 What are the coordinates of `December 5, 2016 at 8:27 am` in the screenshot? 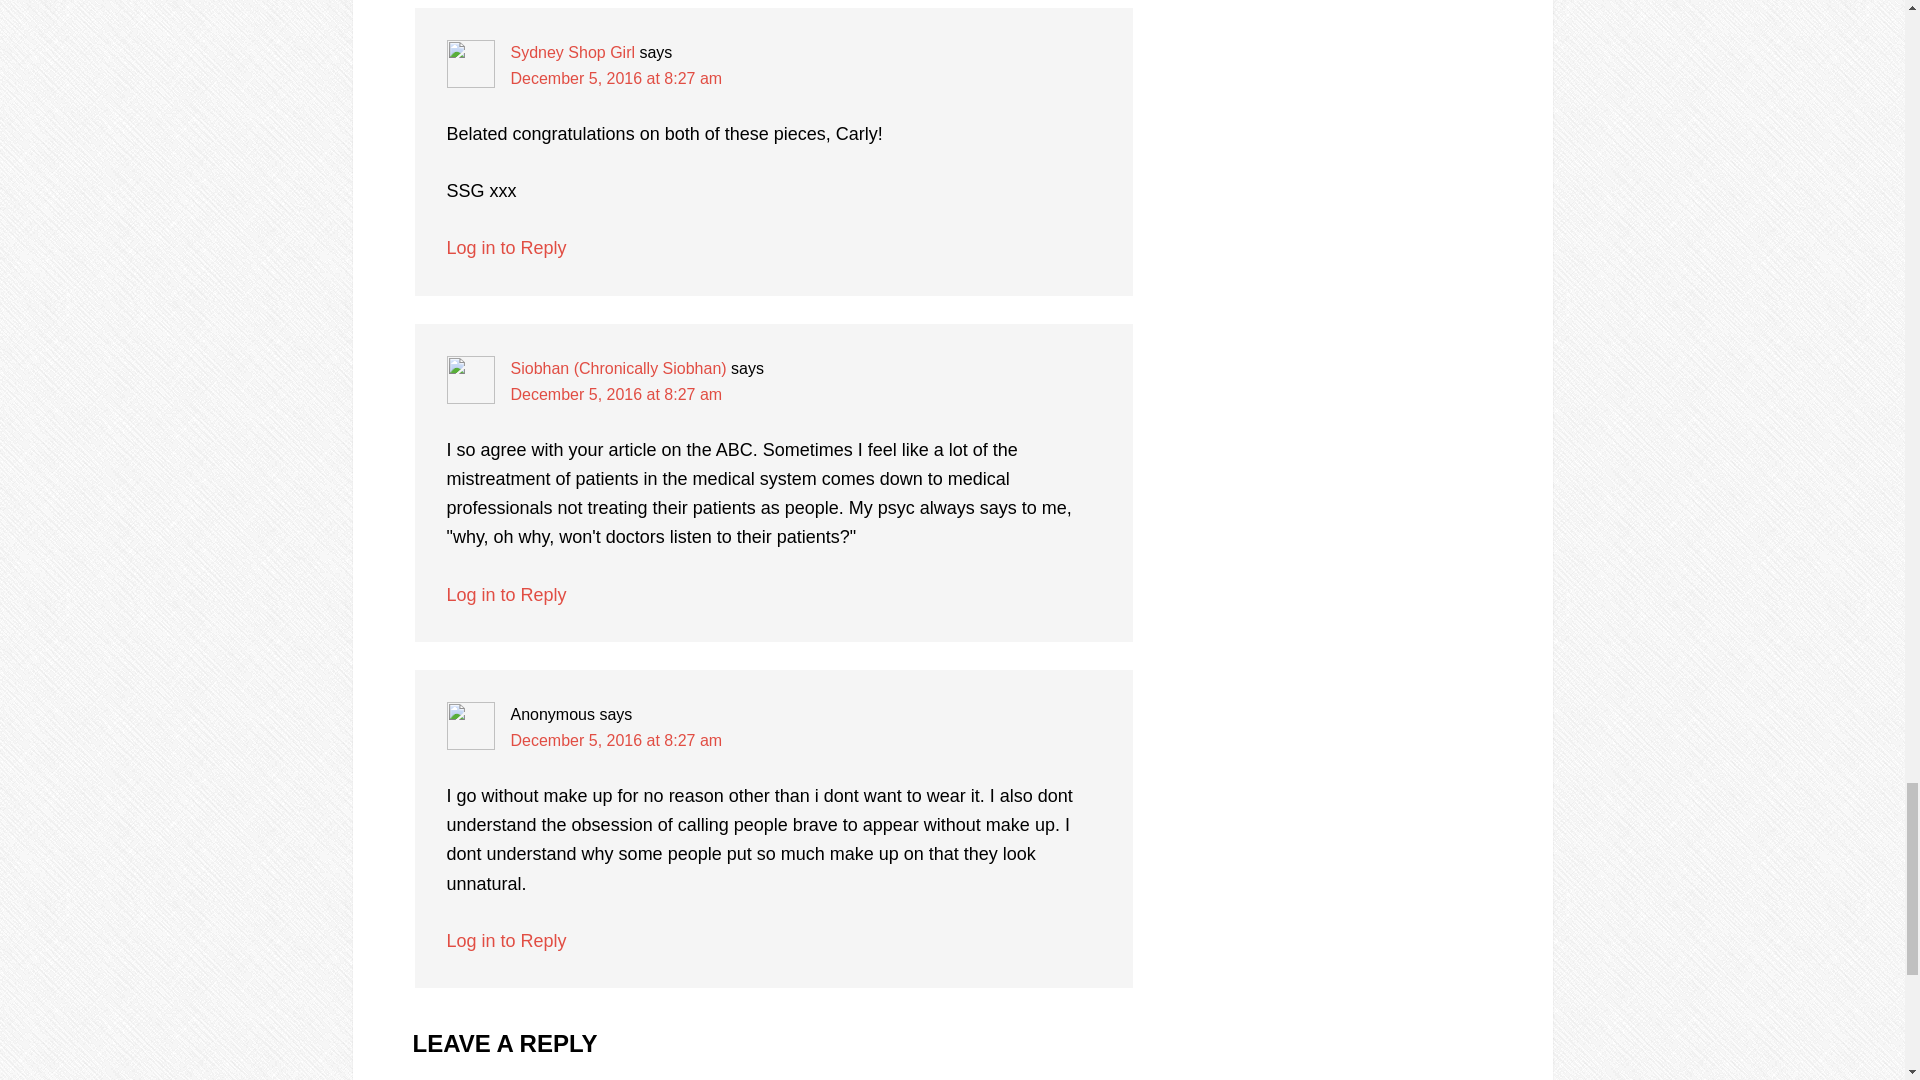 It's located at (616, 78).